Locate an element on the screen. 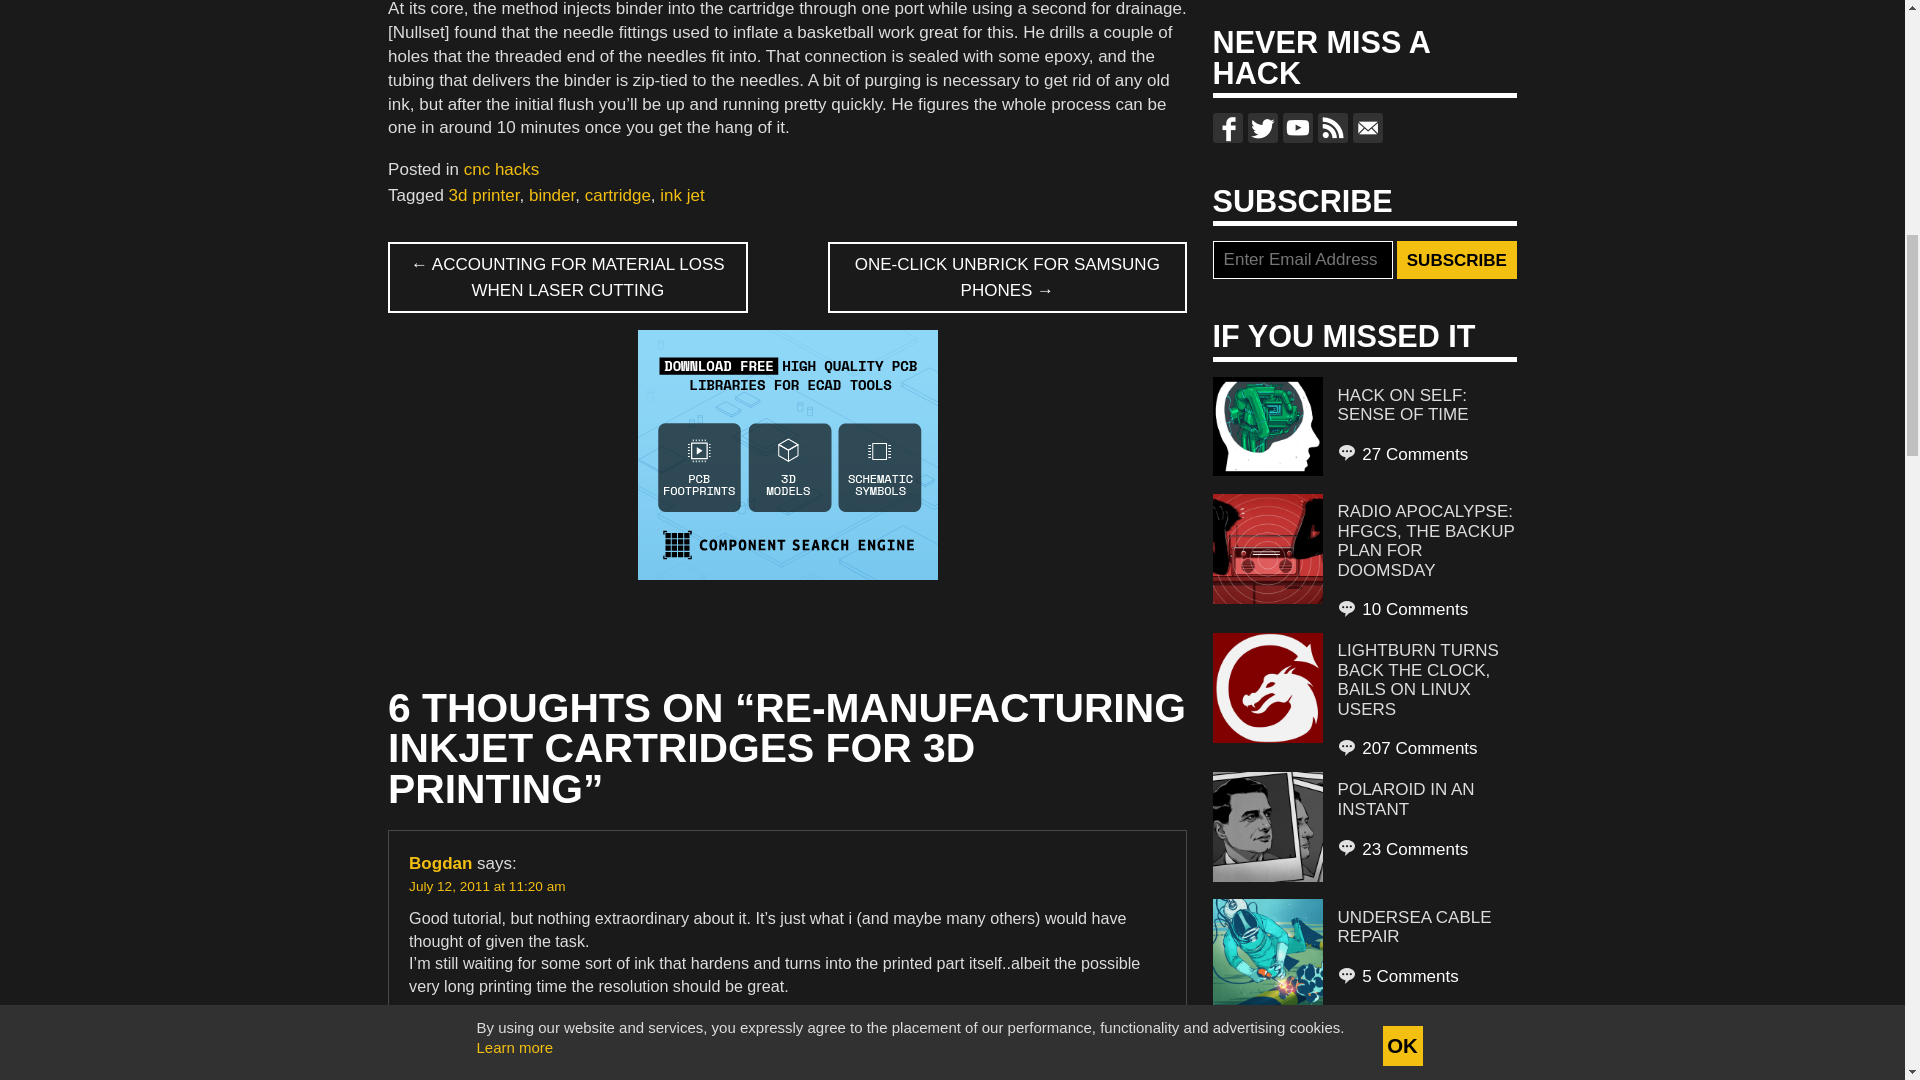 The image size is (1920, 1080). Bogdan is located at coordinates (440, 863).